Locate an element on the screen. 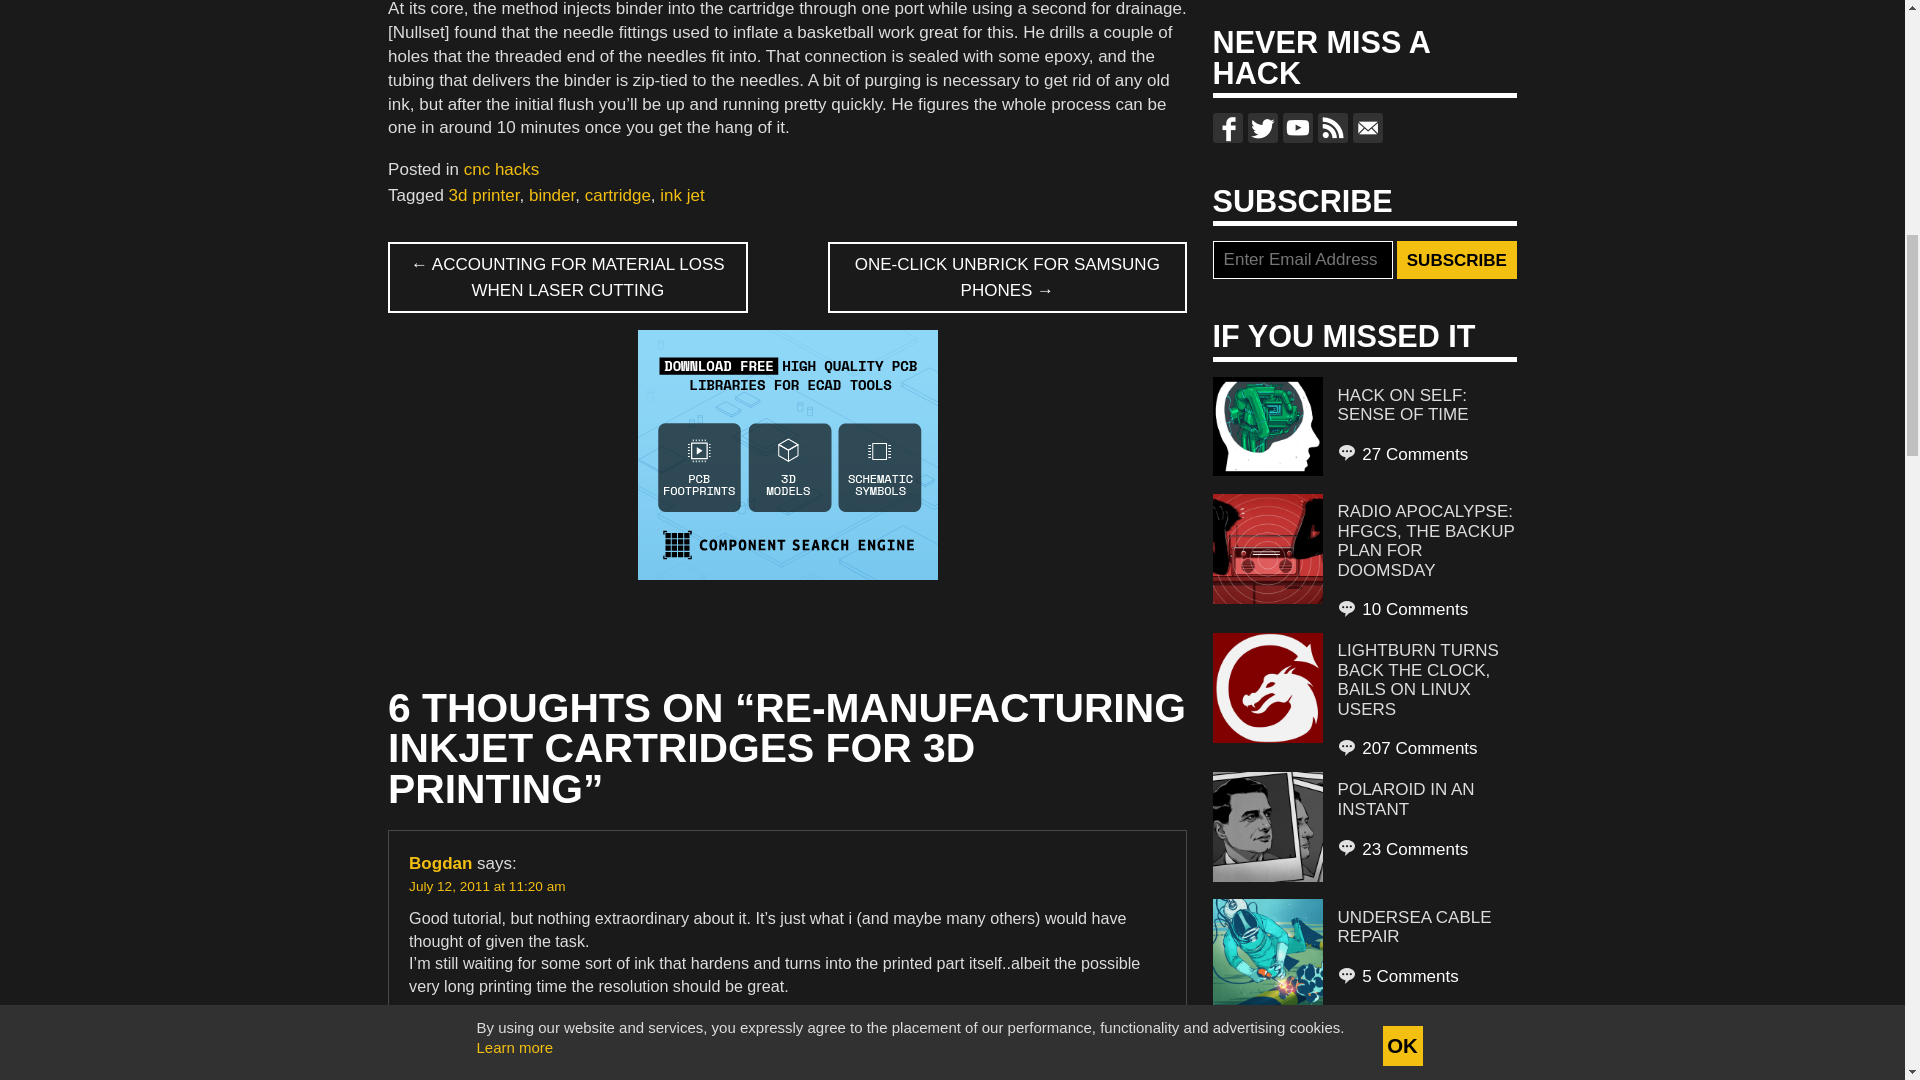 The image size is (1920, 1080). Bogdan is located at coordinates (440, 863).